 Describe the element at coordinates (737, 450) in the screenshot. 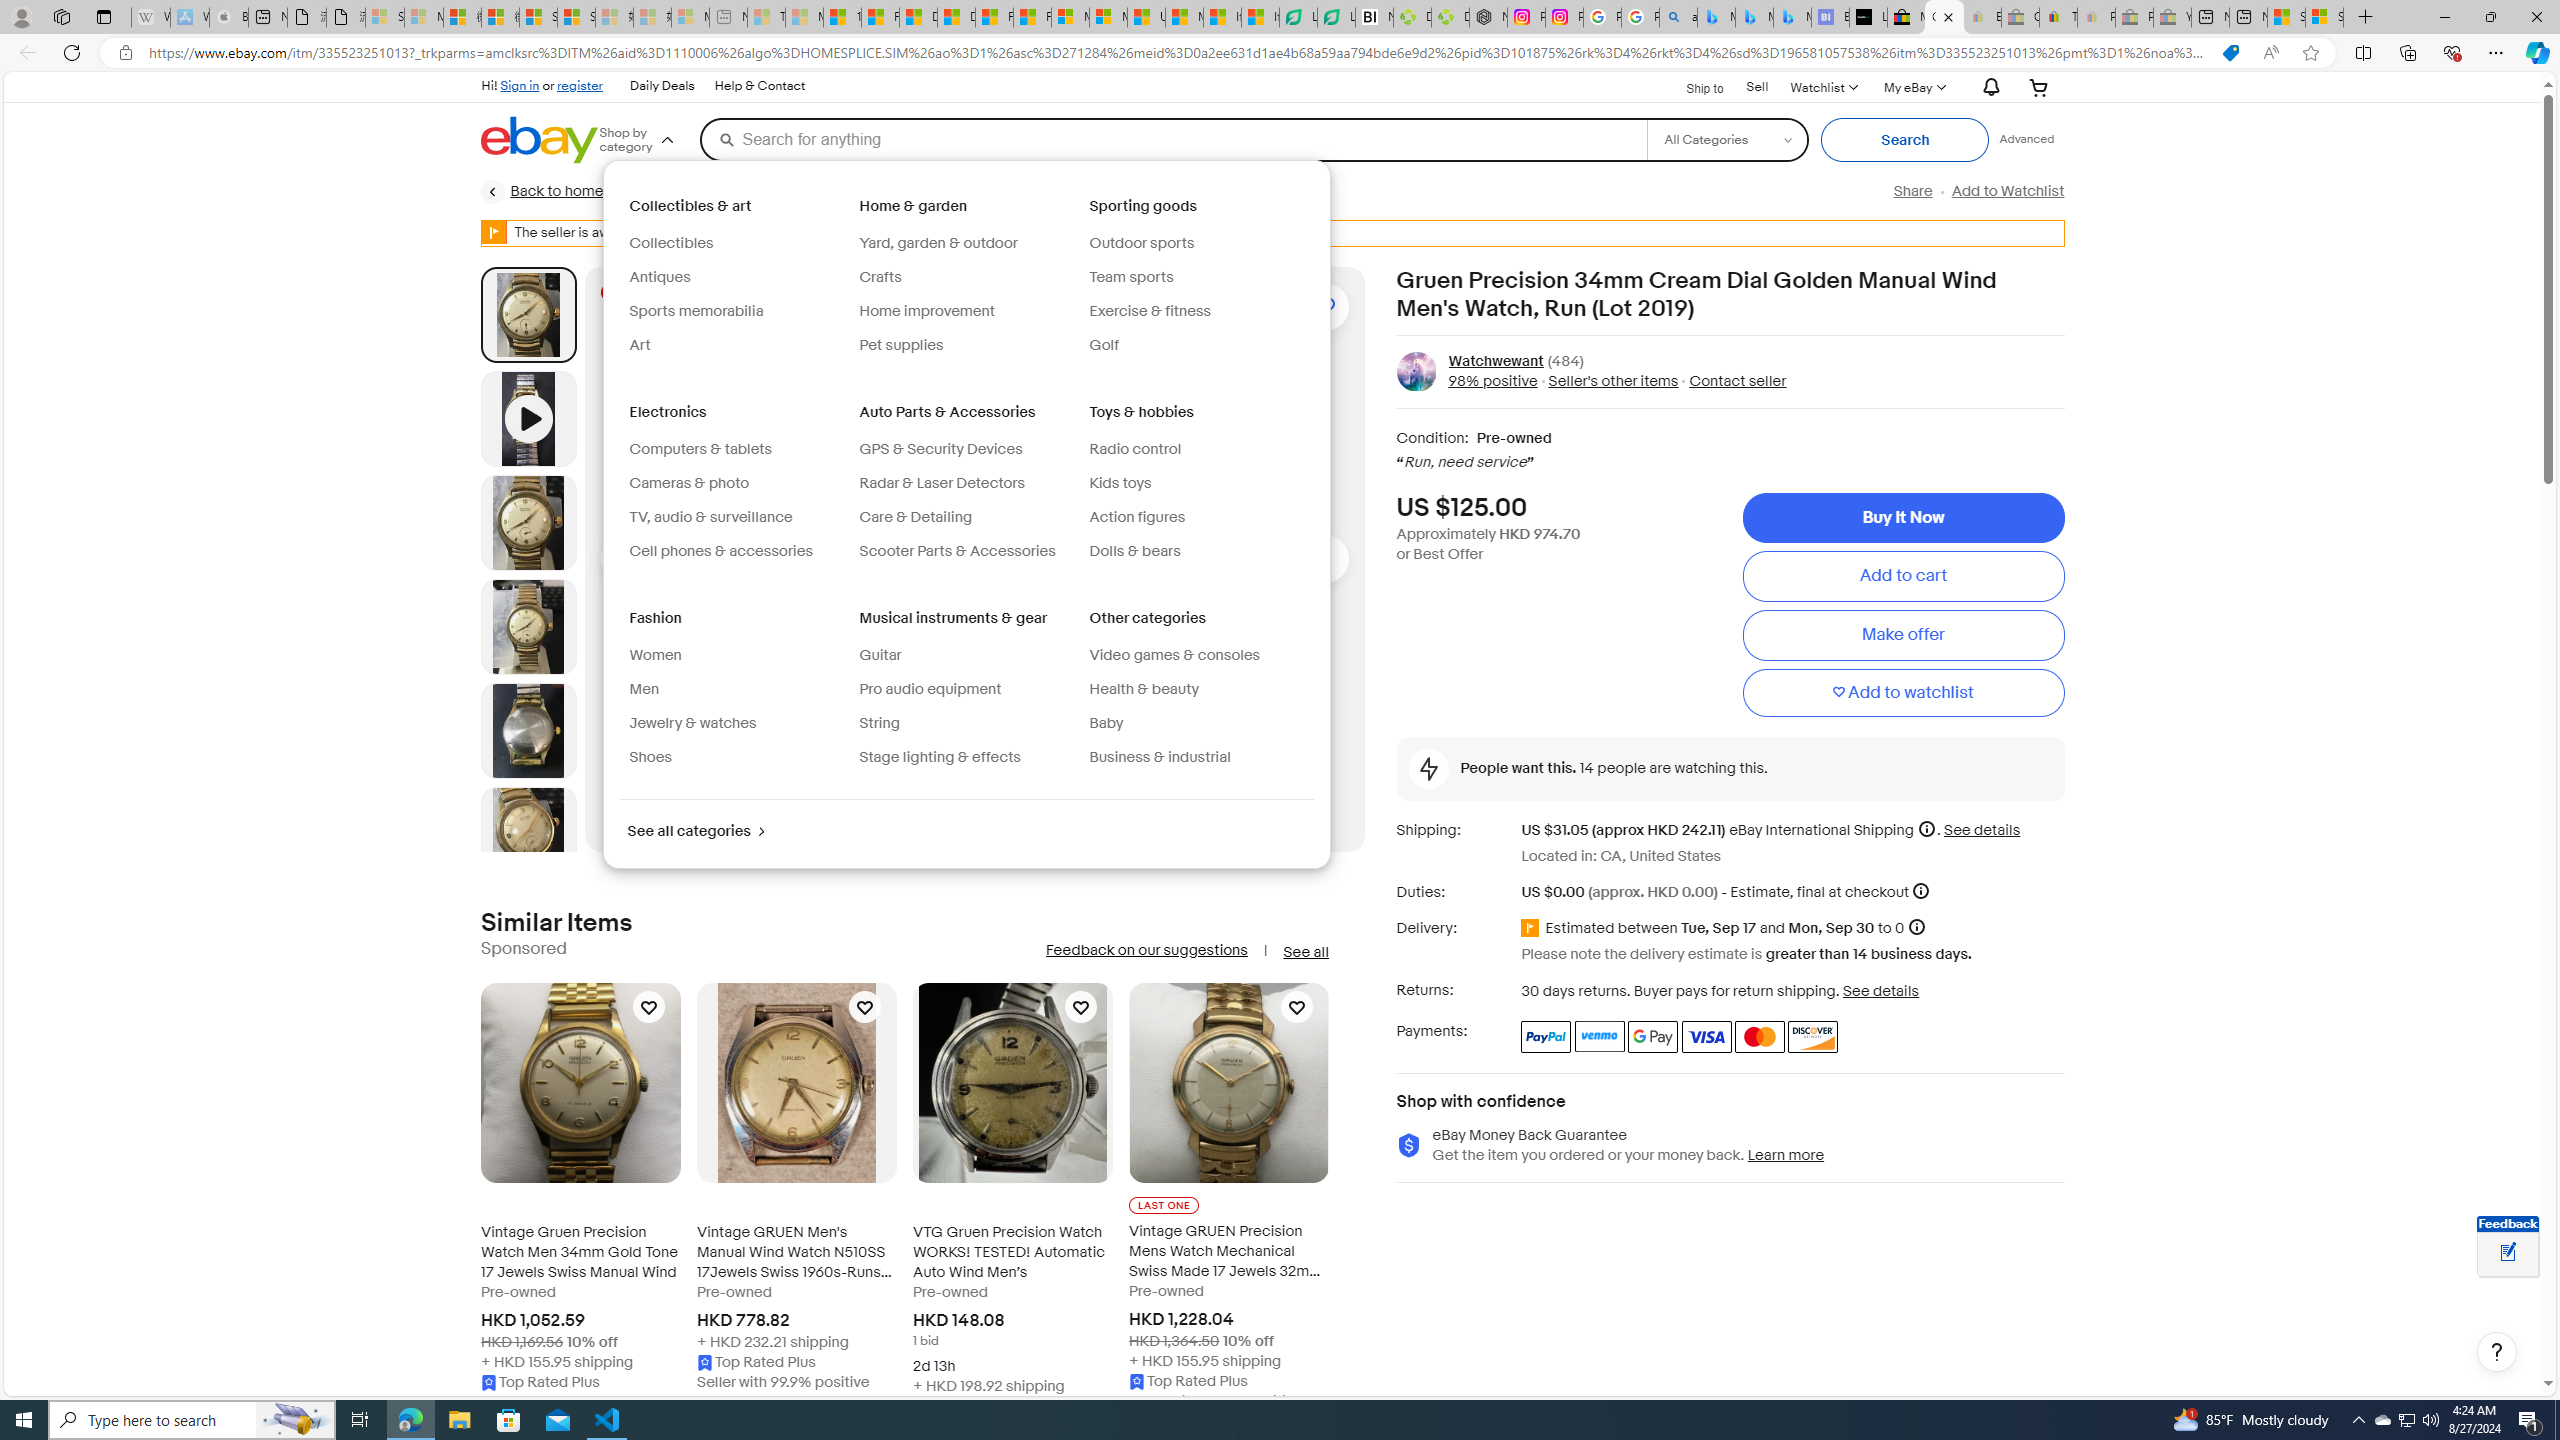

I see `Computers & tablets` at that location.